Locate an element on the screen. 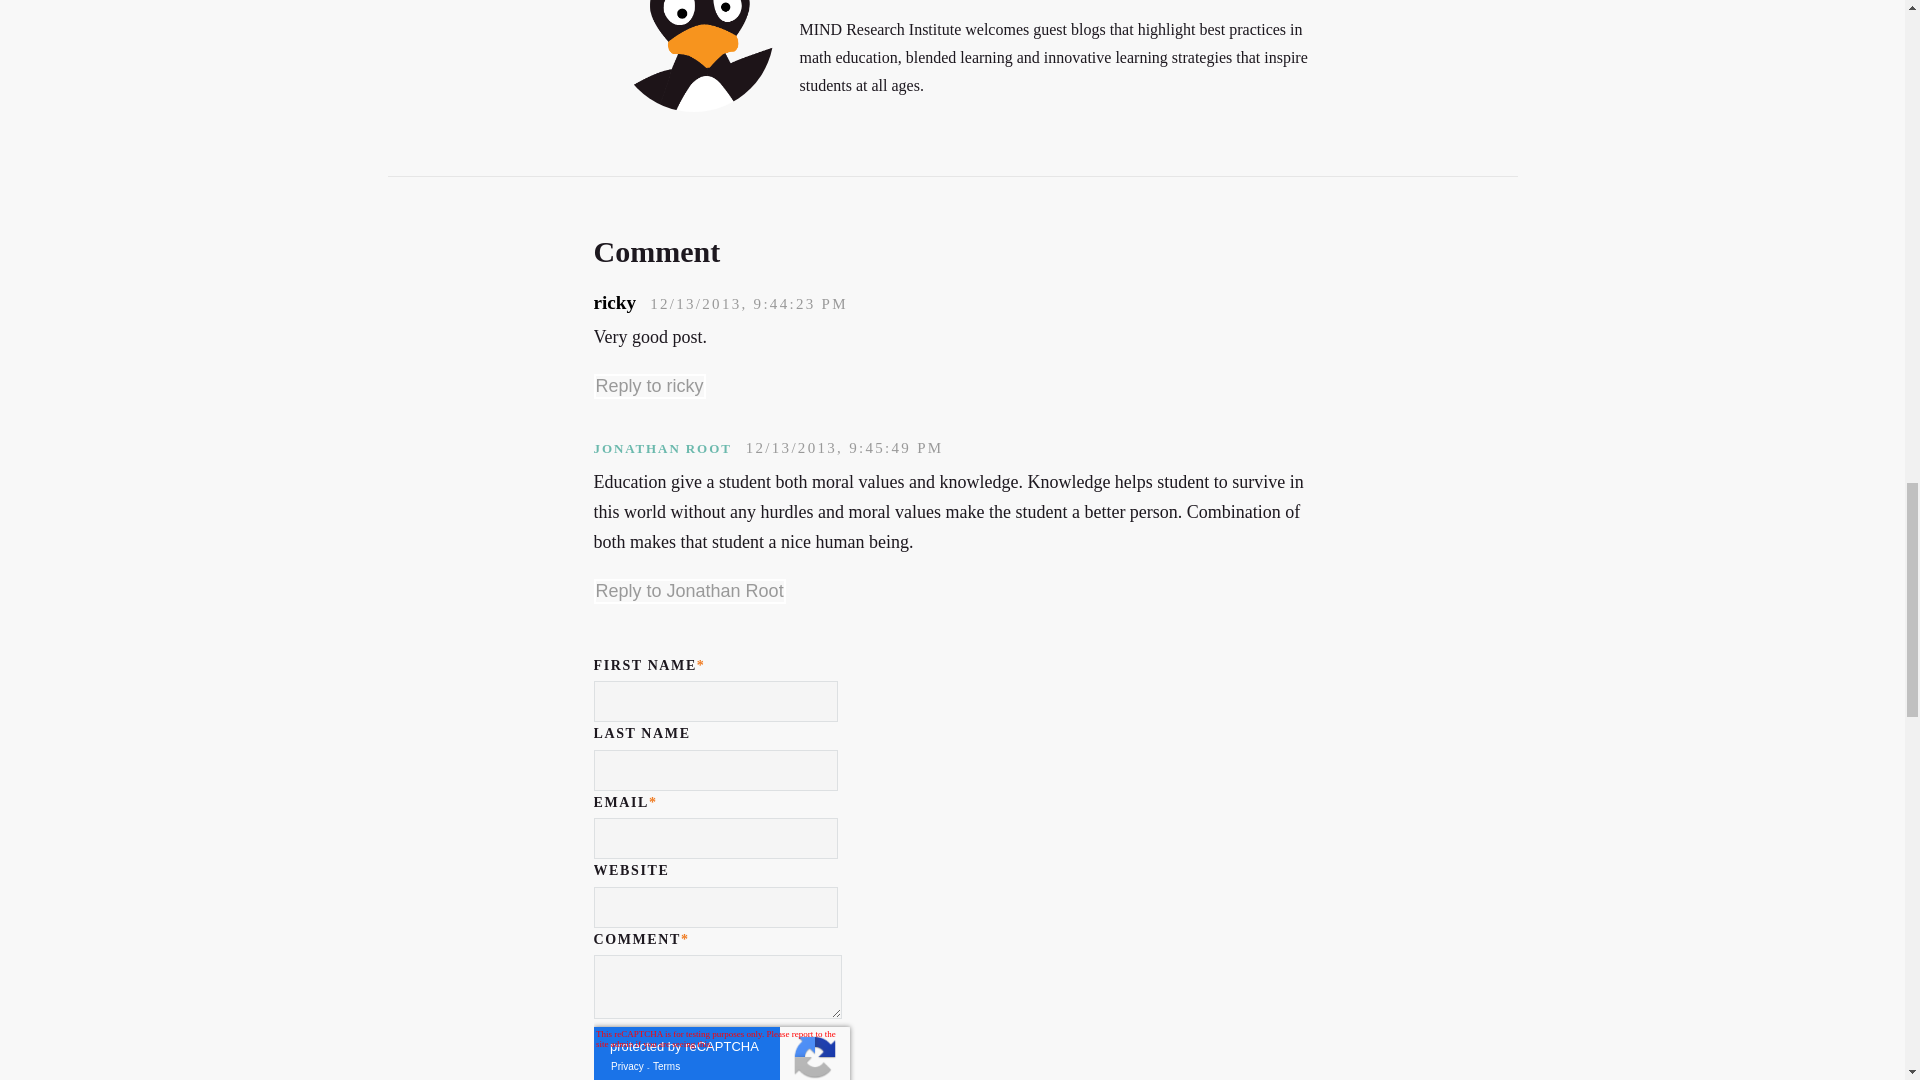 The height and width of the screenshot is (1080, 1920). reCAPTCHA is located at coordinates (722, 1054).